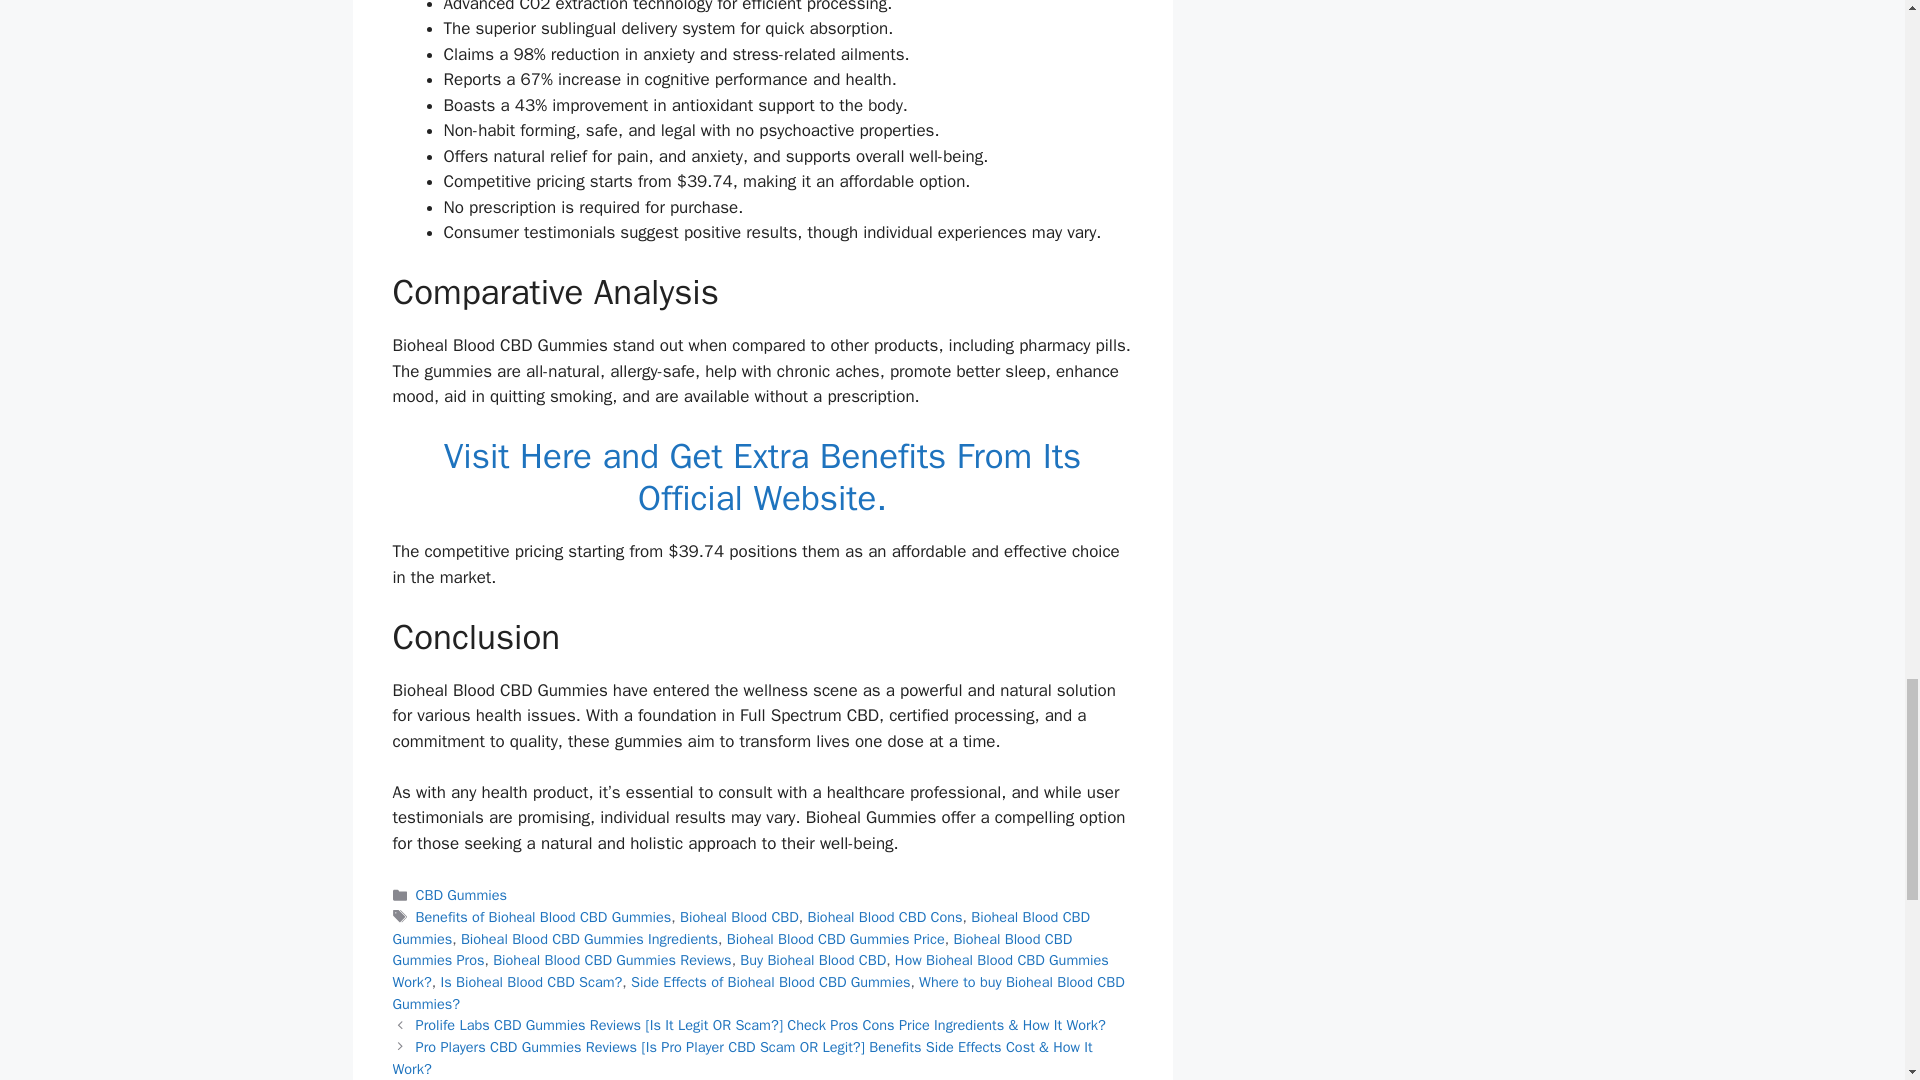 This screenshot has width=1920, height=1080. What do you see at coordinates (738, 916) in the screenshot?
I see `Bioheal Blood CBD` at bounding box center [738, 916].